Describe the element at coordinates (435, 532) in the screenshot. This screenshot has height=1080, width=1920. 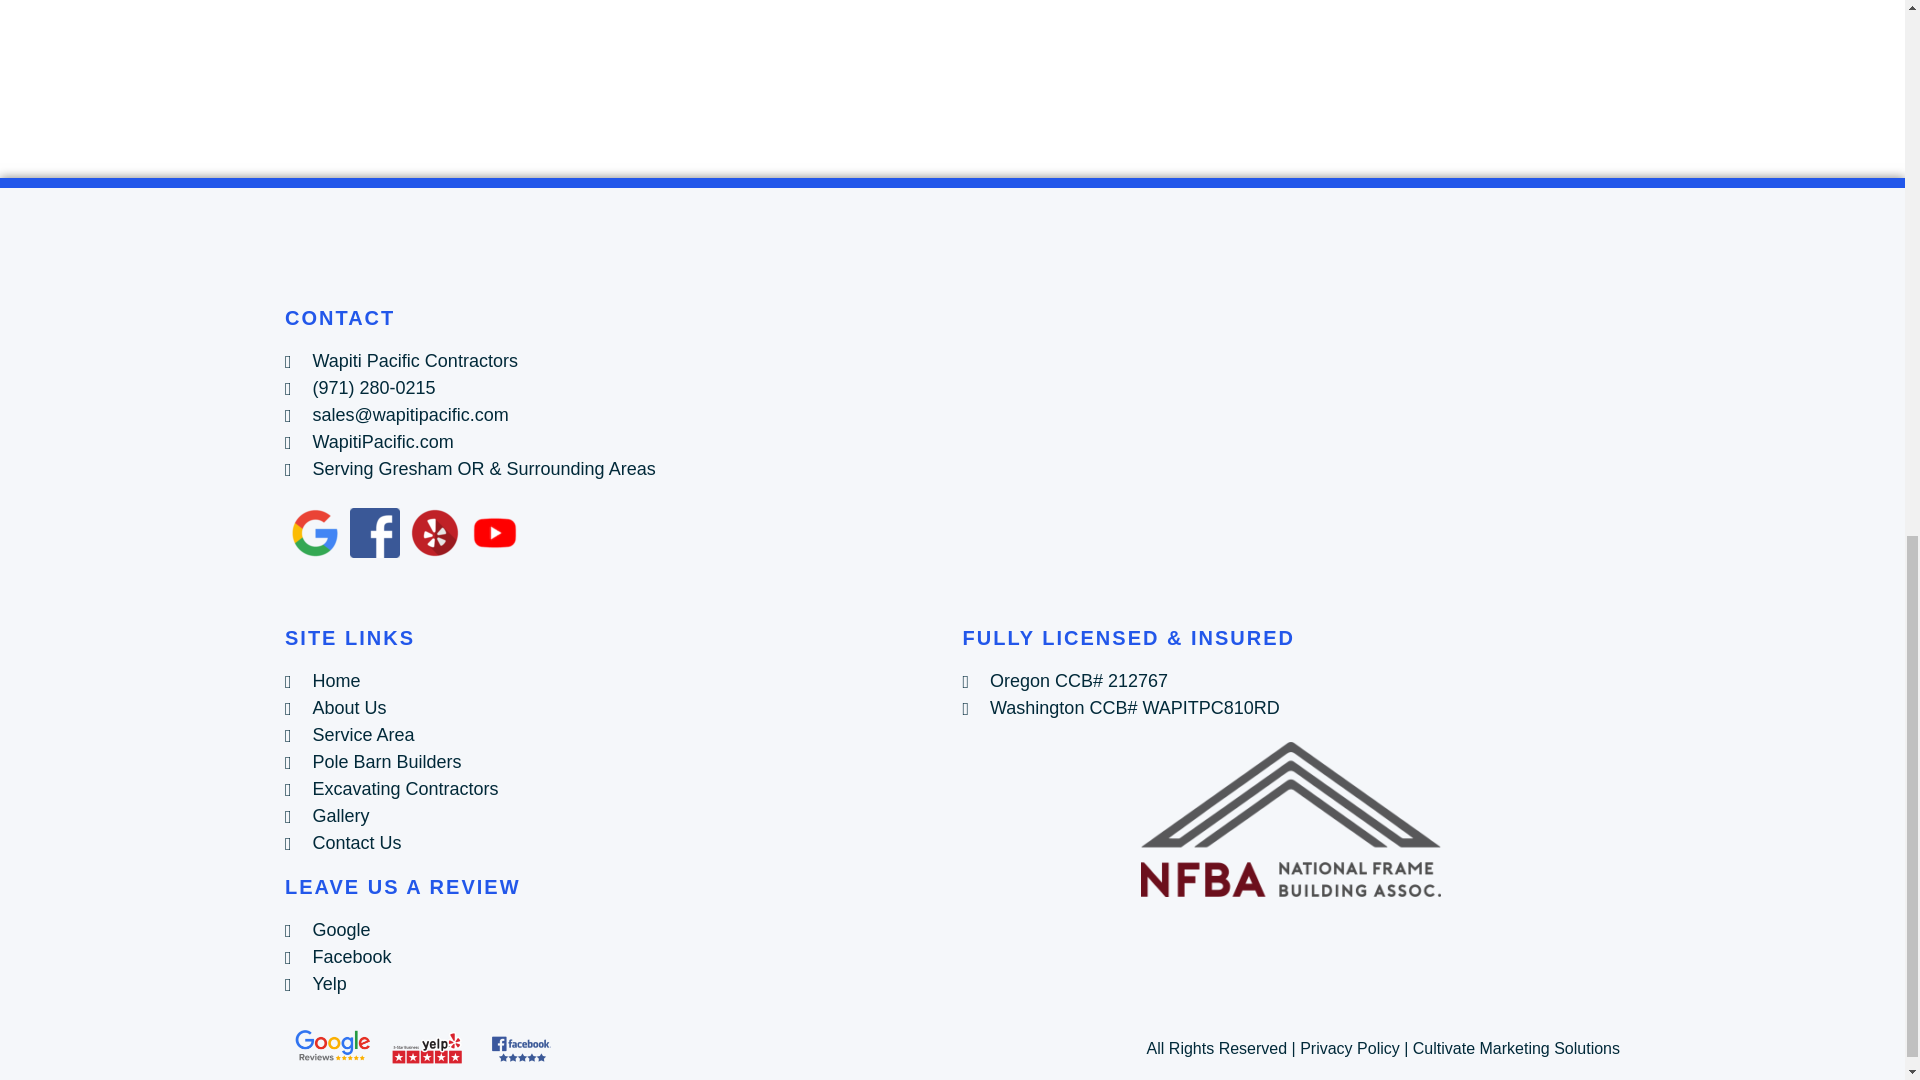
I see `yelp.png` at that location.